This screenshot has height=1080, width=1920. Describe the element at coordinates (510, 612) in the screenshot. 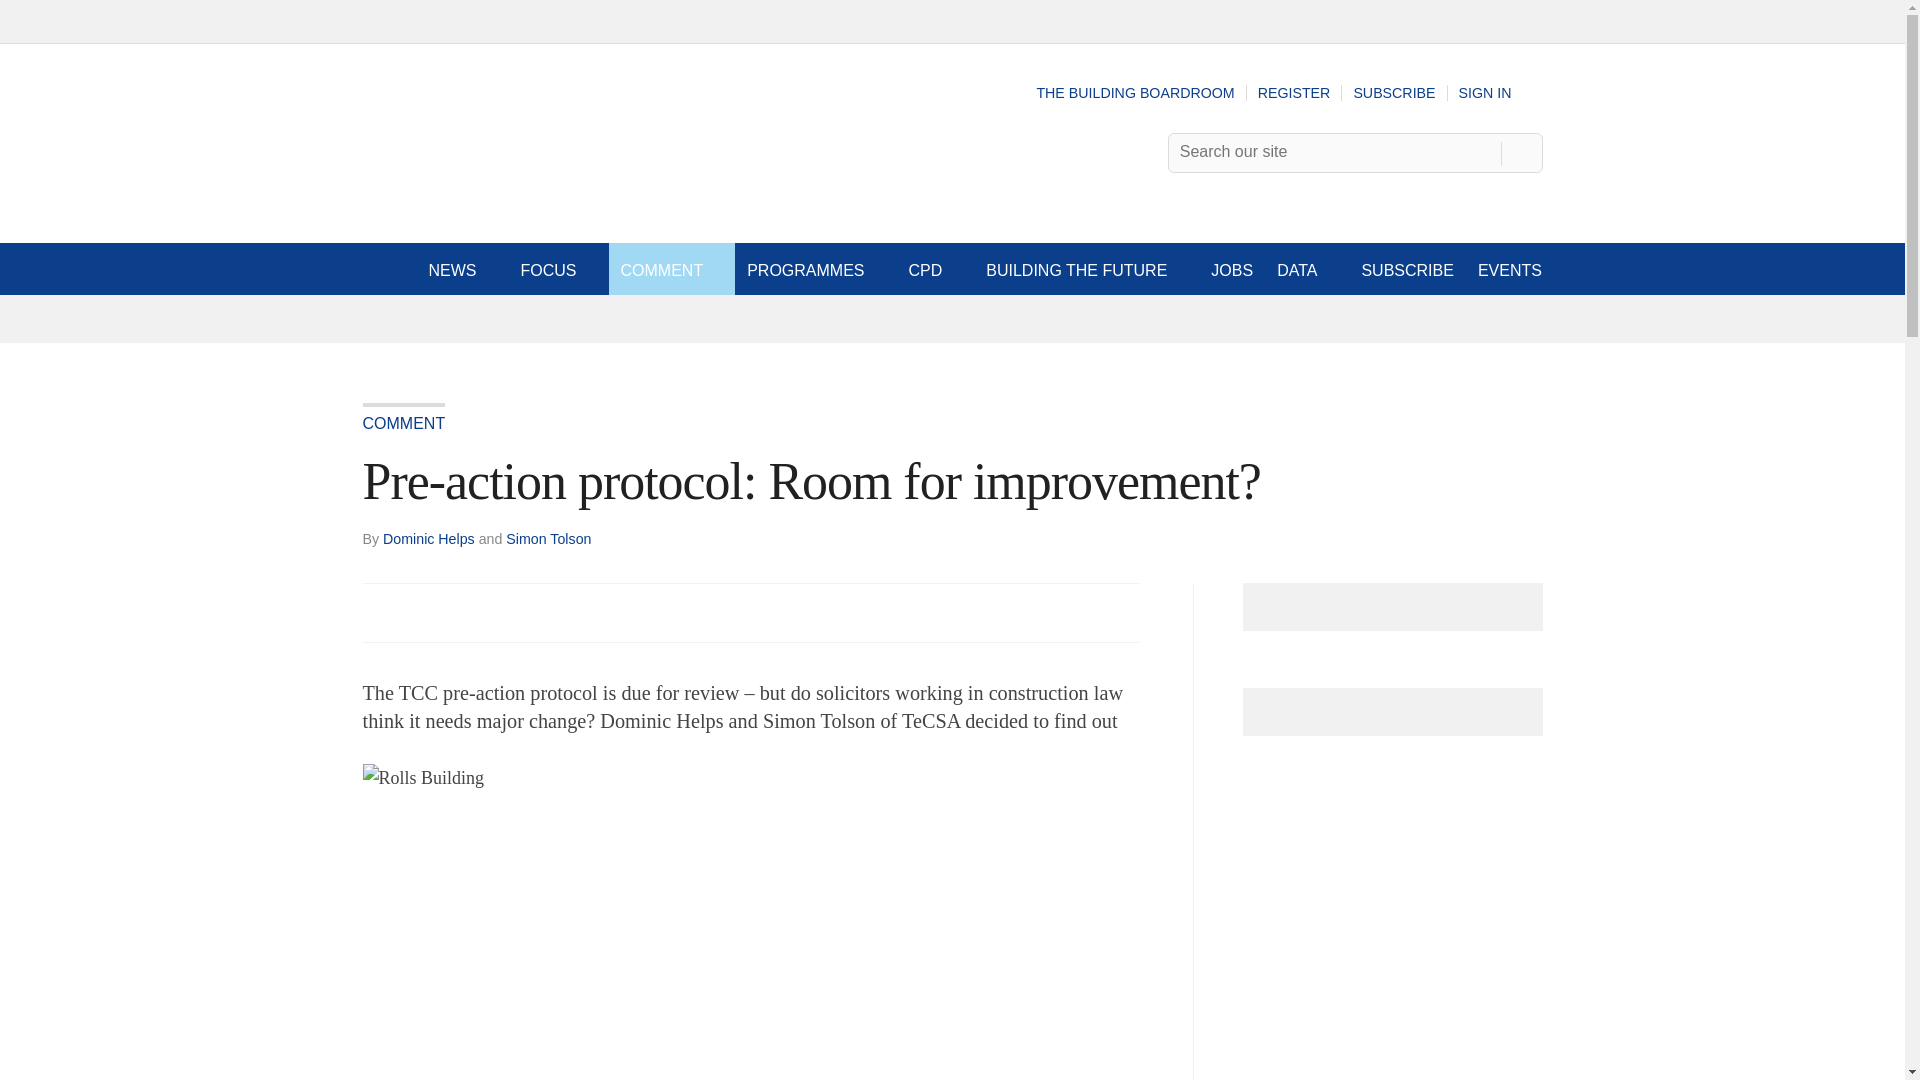

I see `Email this article` at that location.